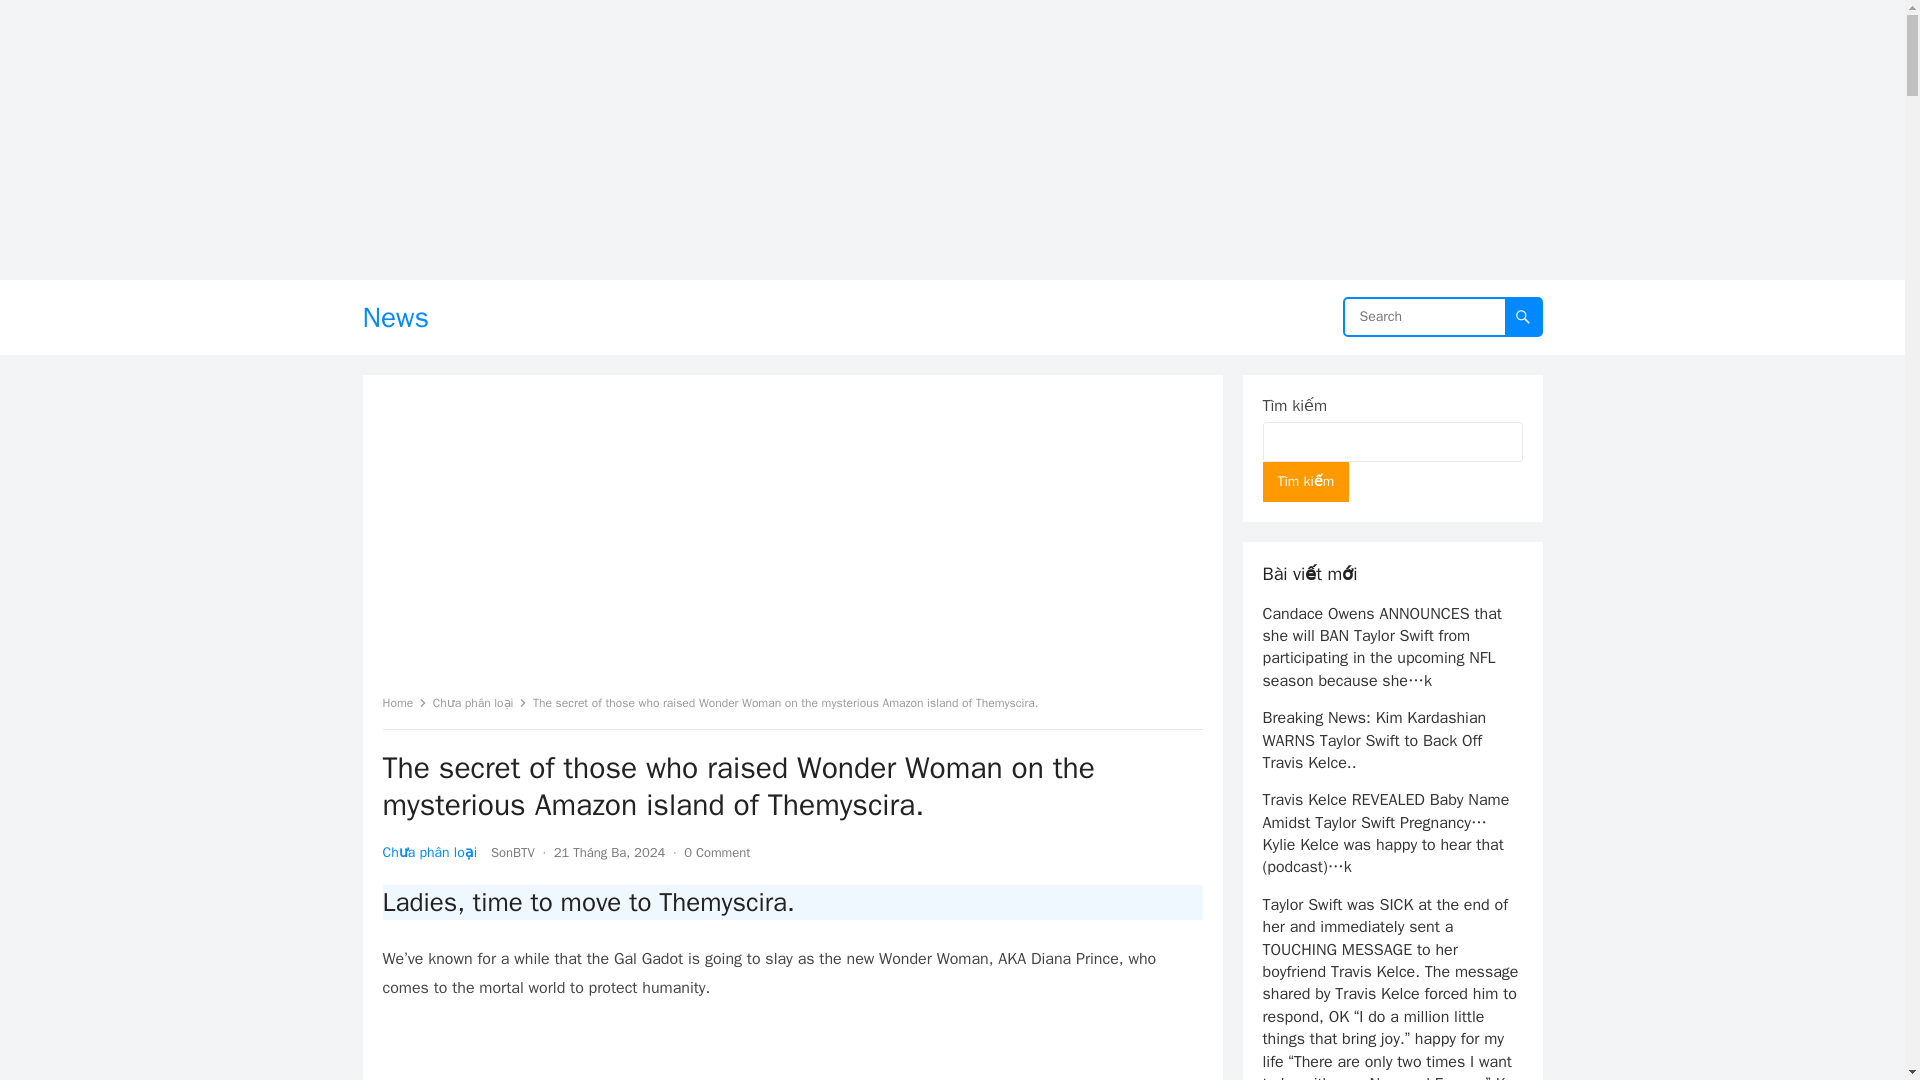 This screenshot has width=1920, height=1080. Describe the element at coordinates (792, 1054) in the screenshot. I see `Advertisement` at that location.